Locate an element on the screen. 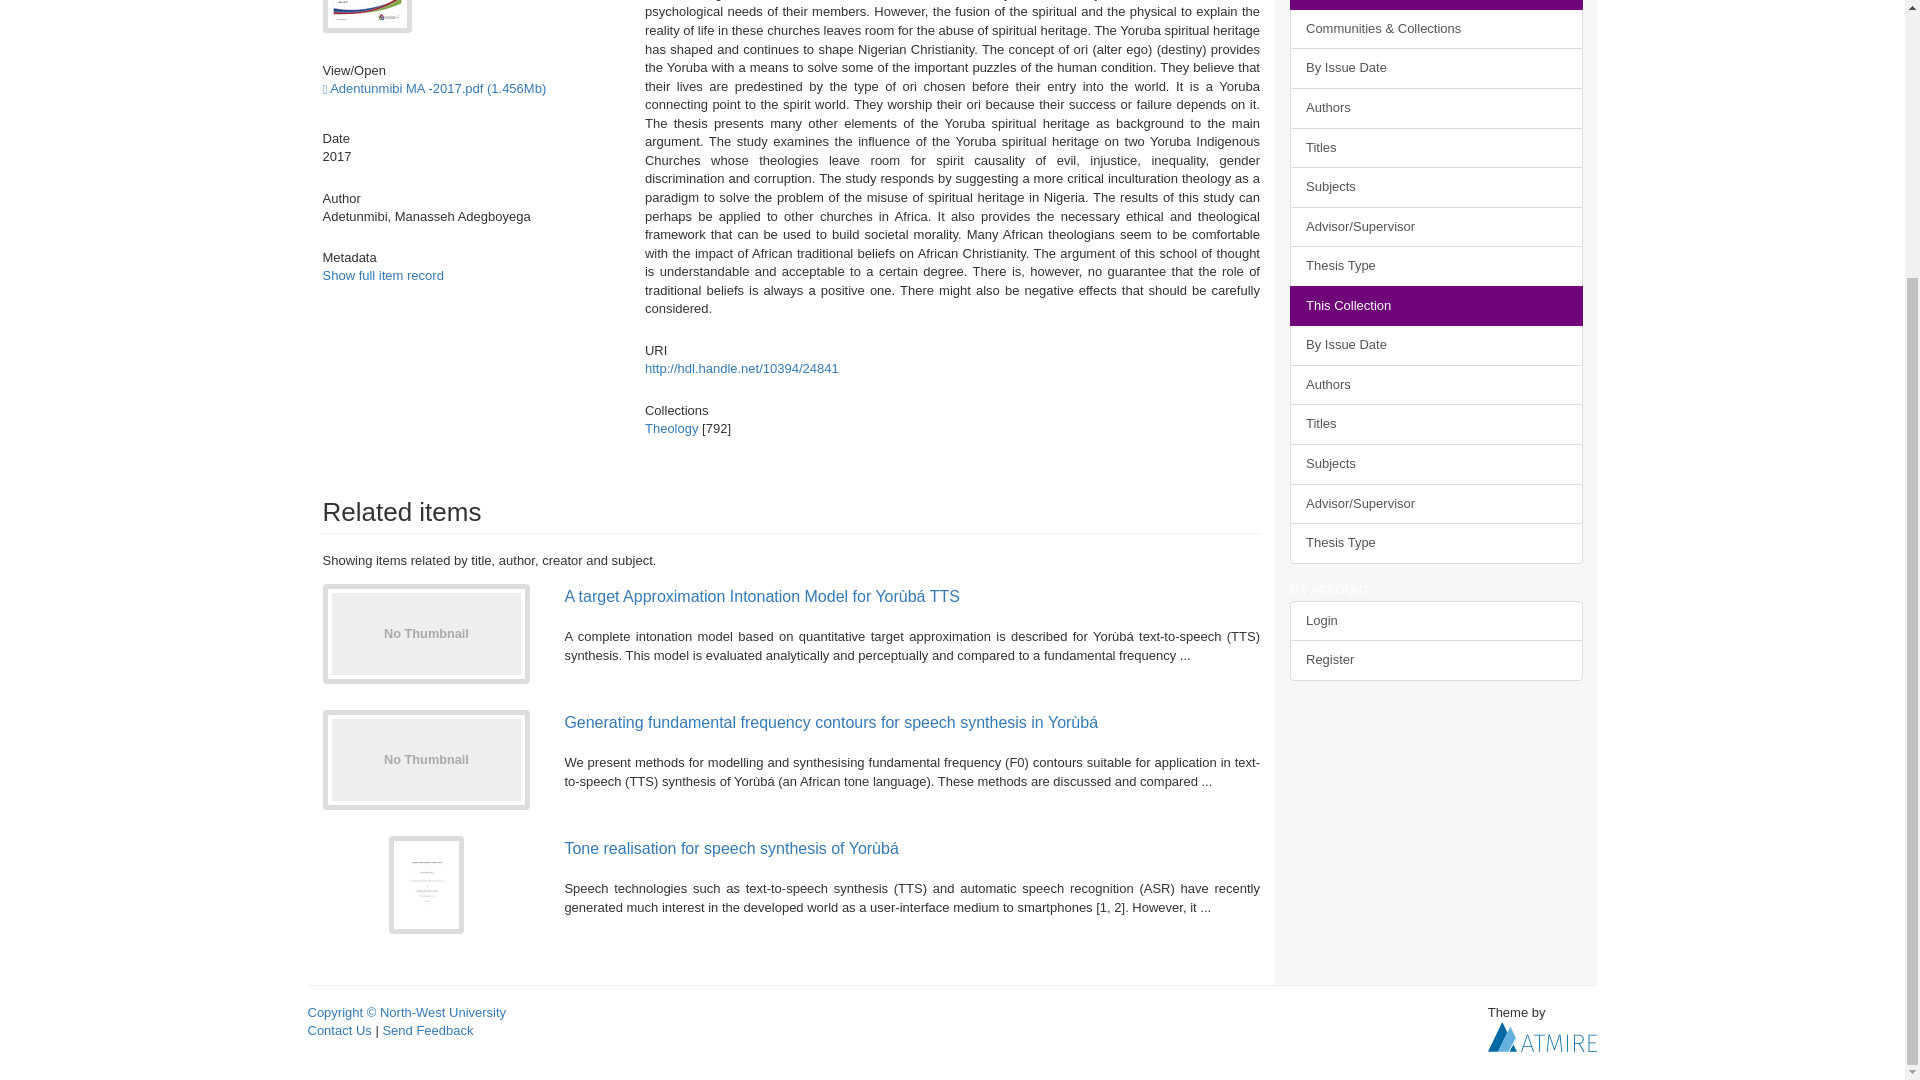  Show full item record is located at coordinates (382, 274).